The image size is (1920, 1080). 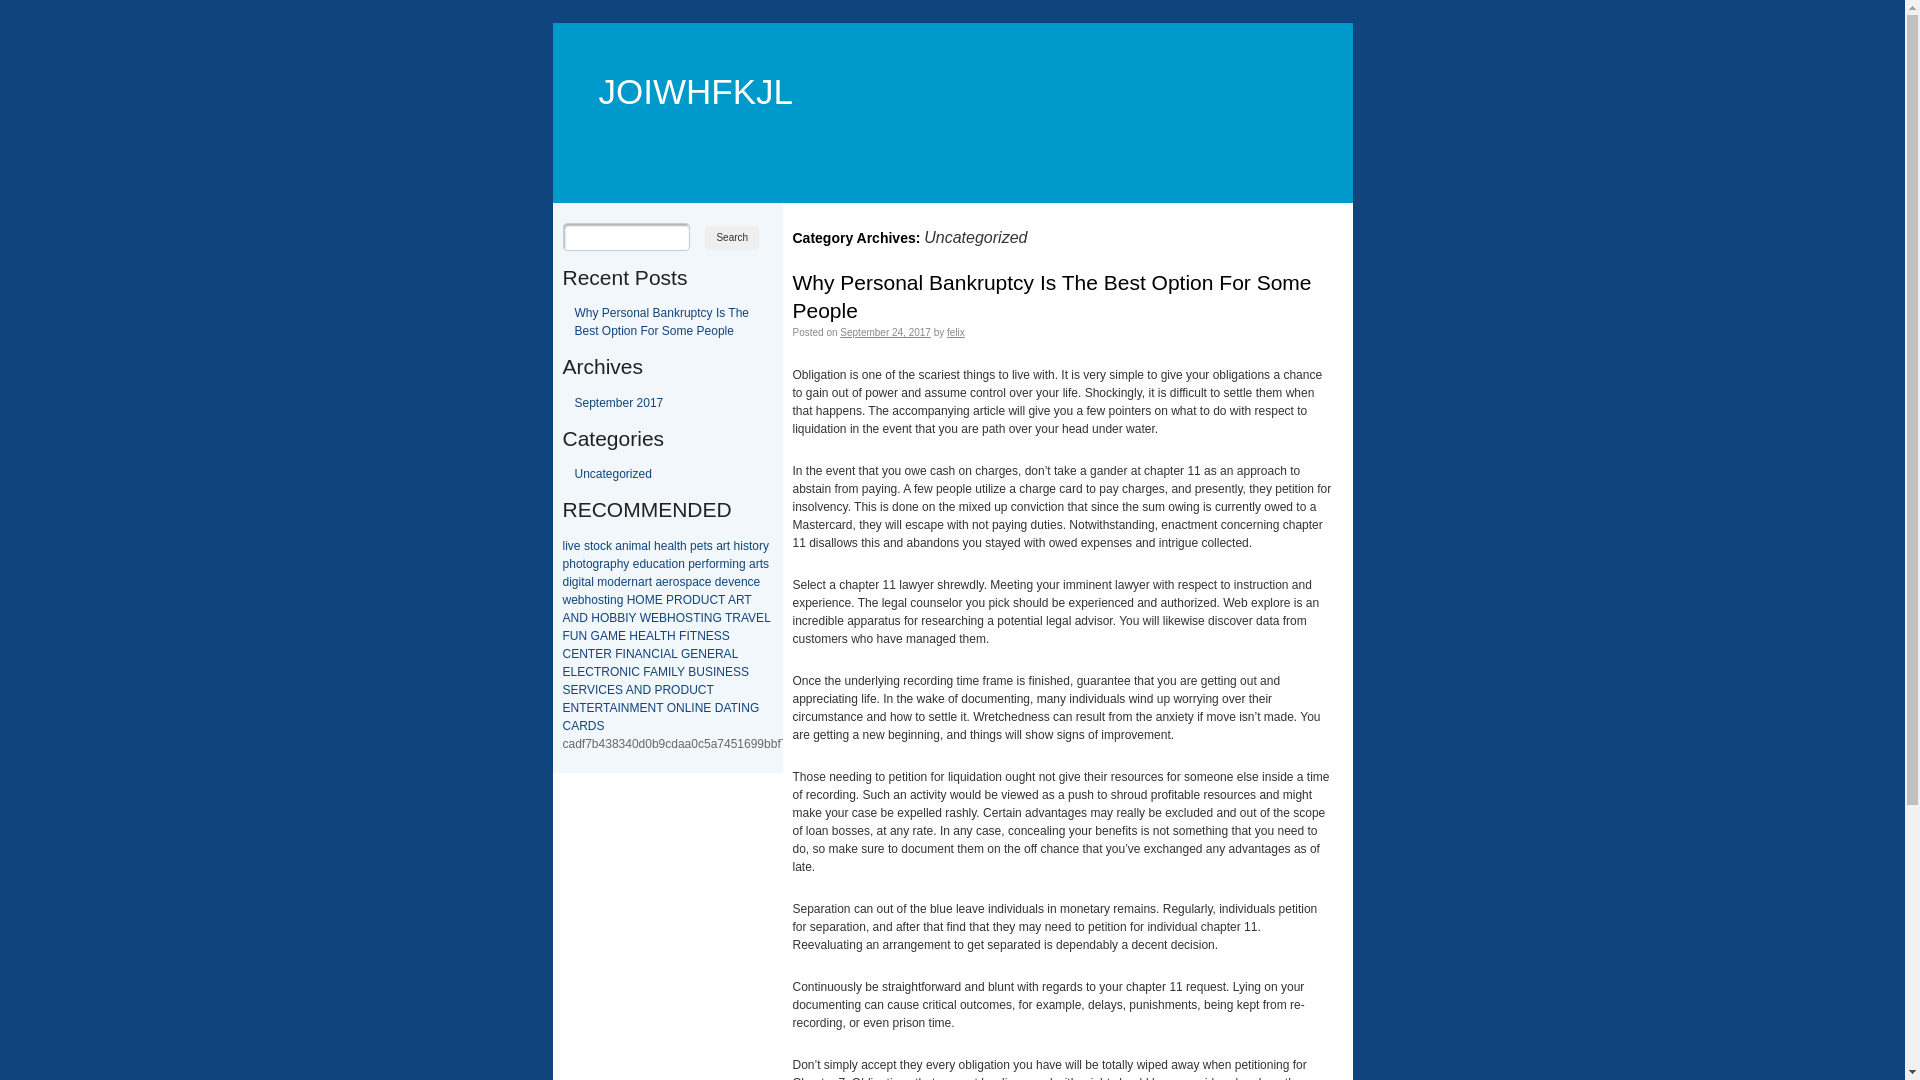 I want to click on C, so click(x=566, y=726).